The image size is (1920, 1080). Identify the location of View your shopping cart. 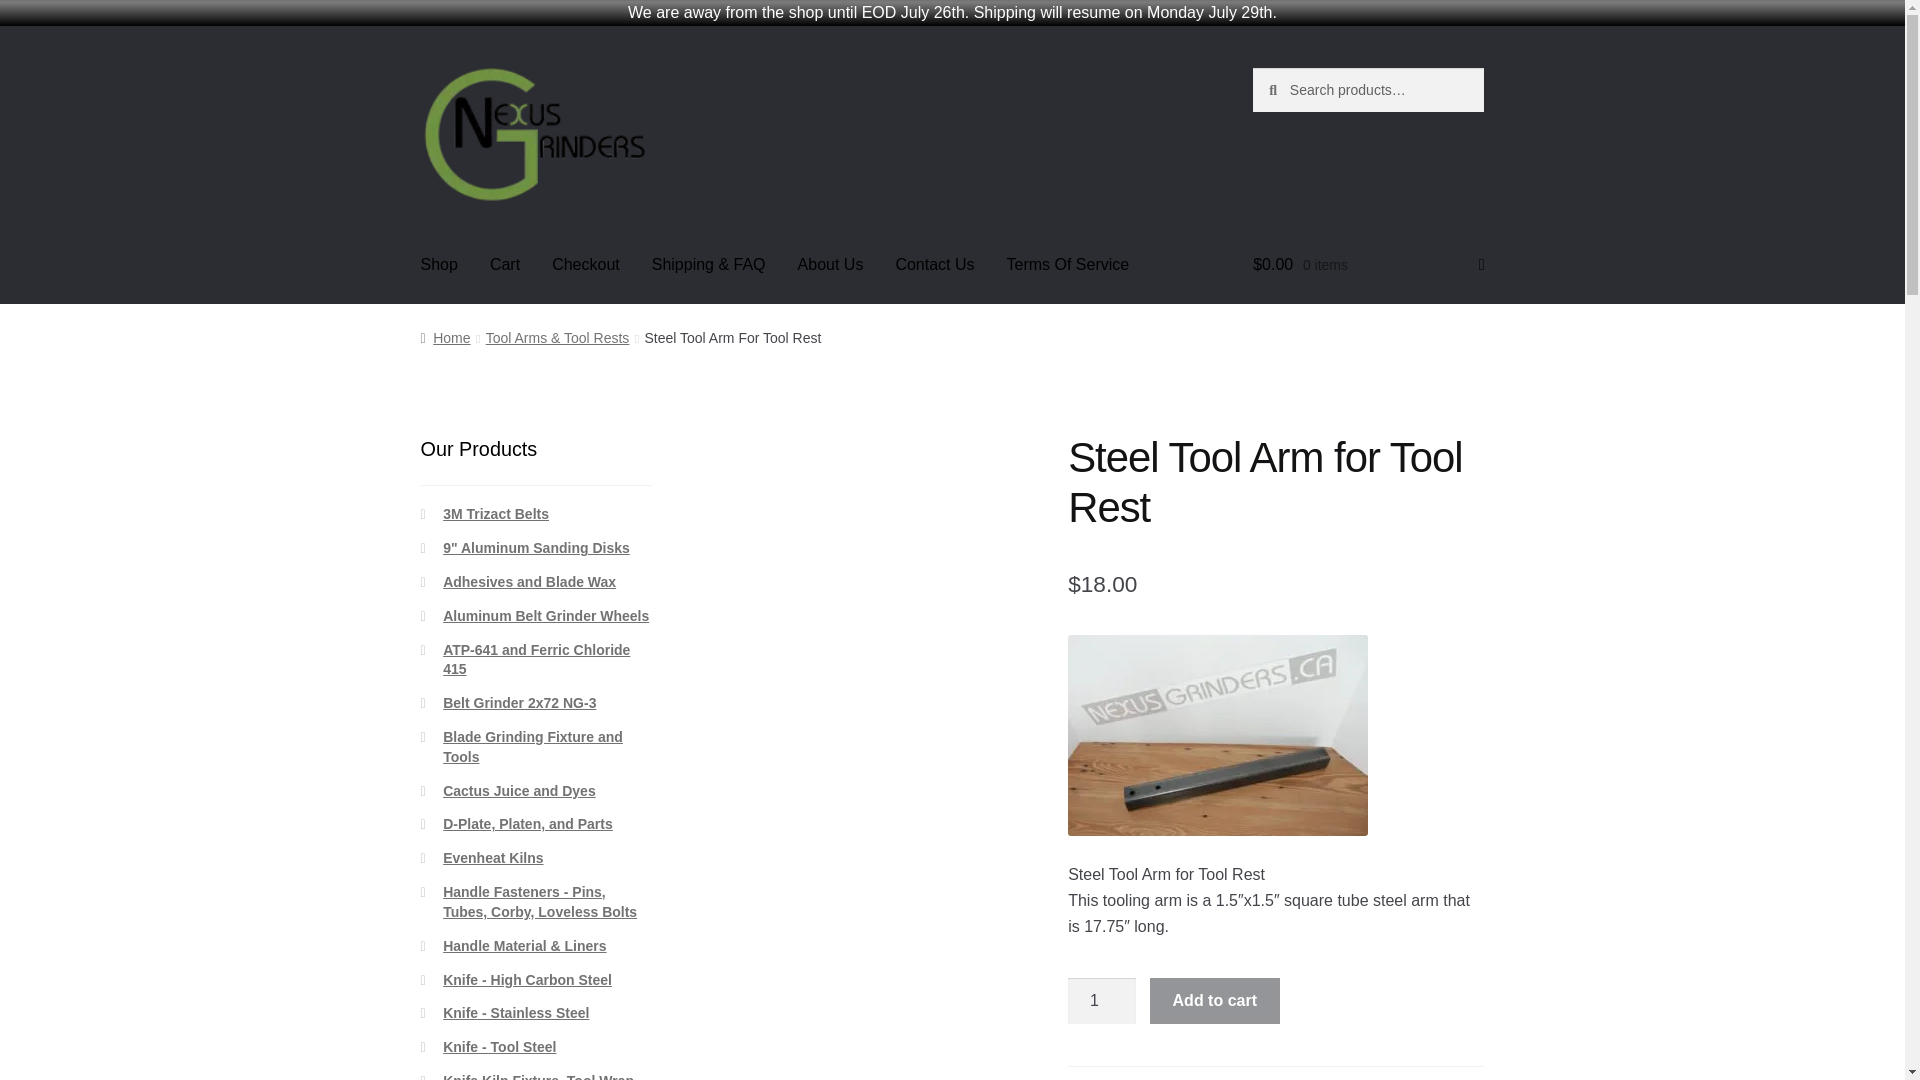
(1368, 264).